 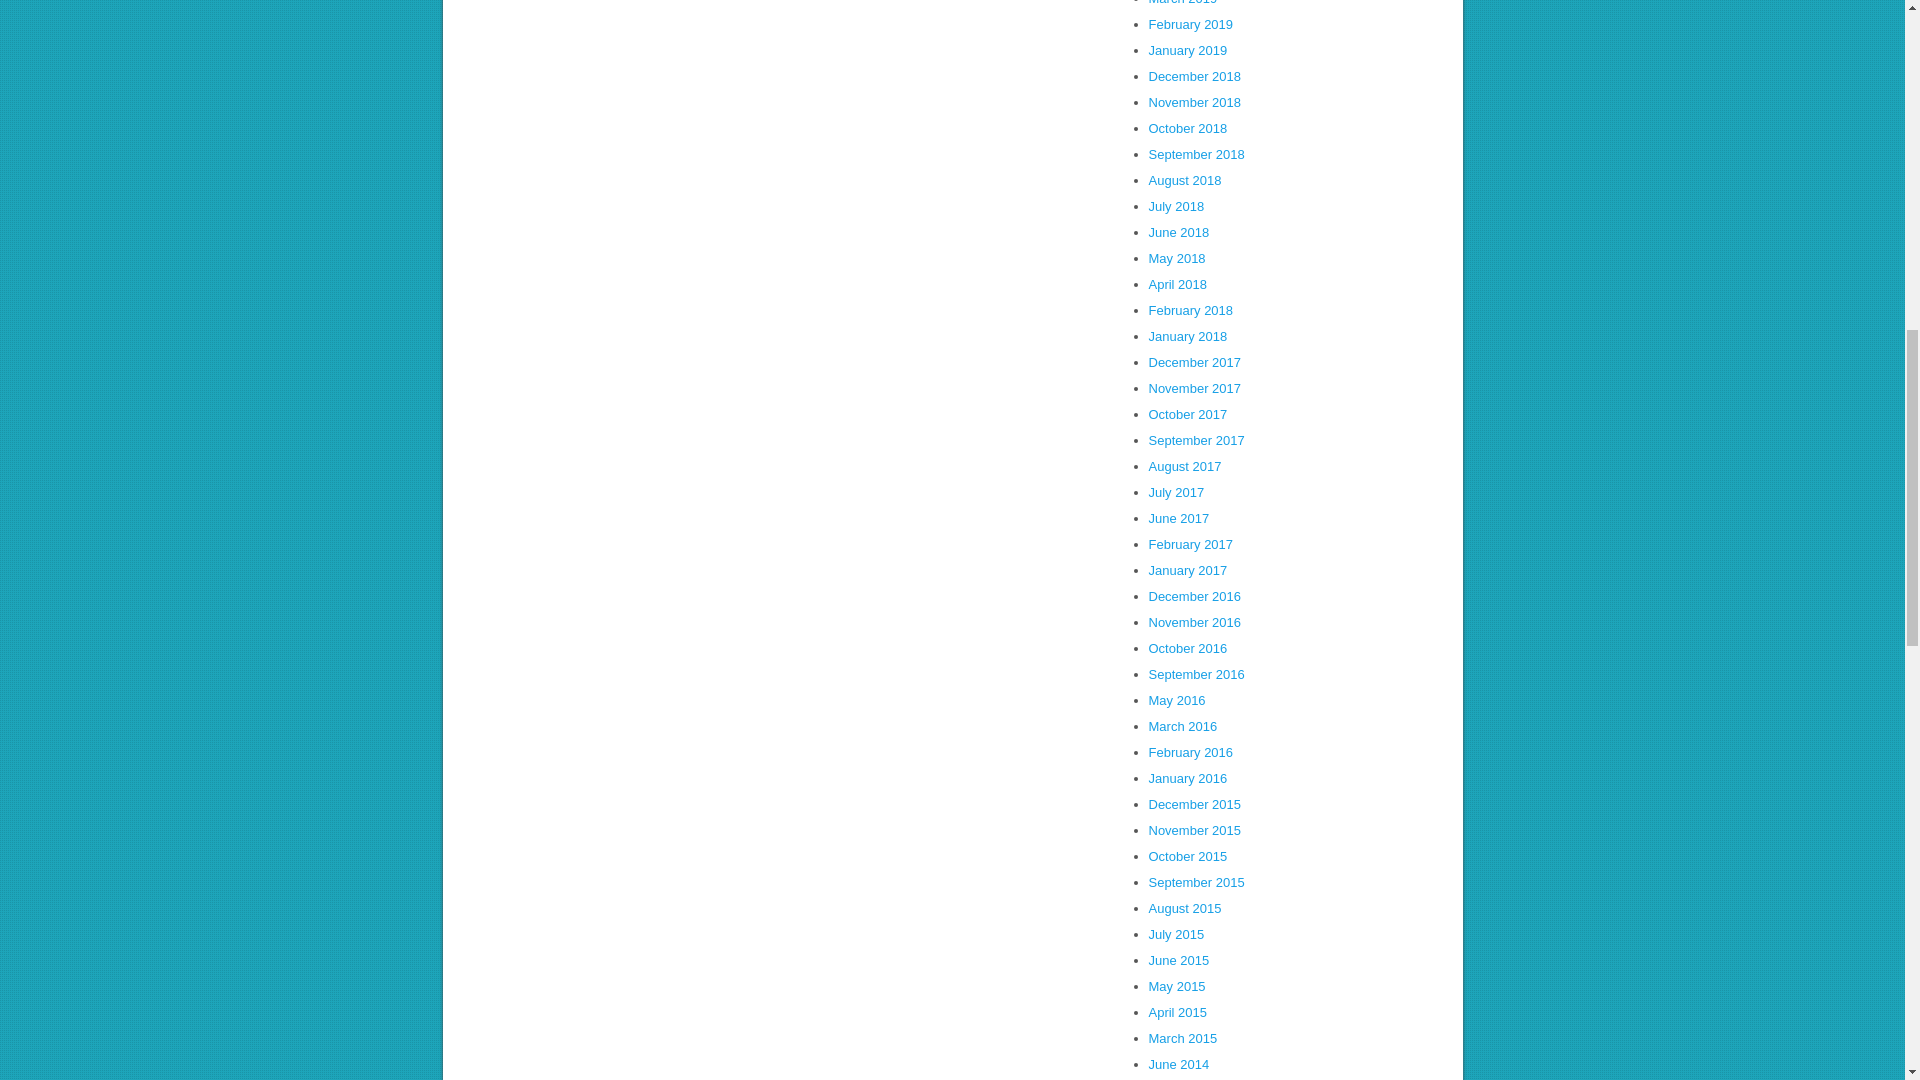 I want to click on July 2018, so click(x=1176, y=206).